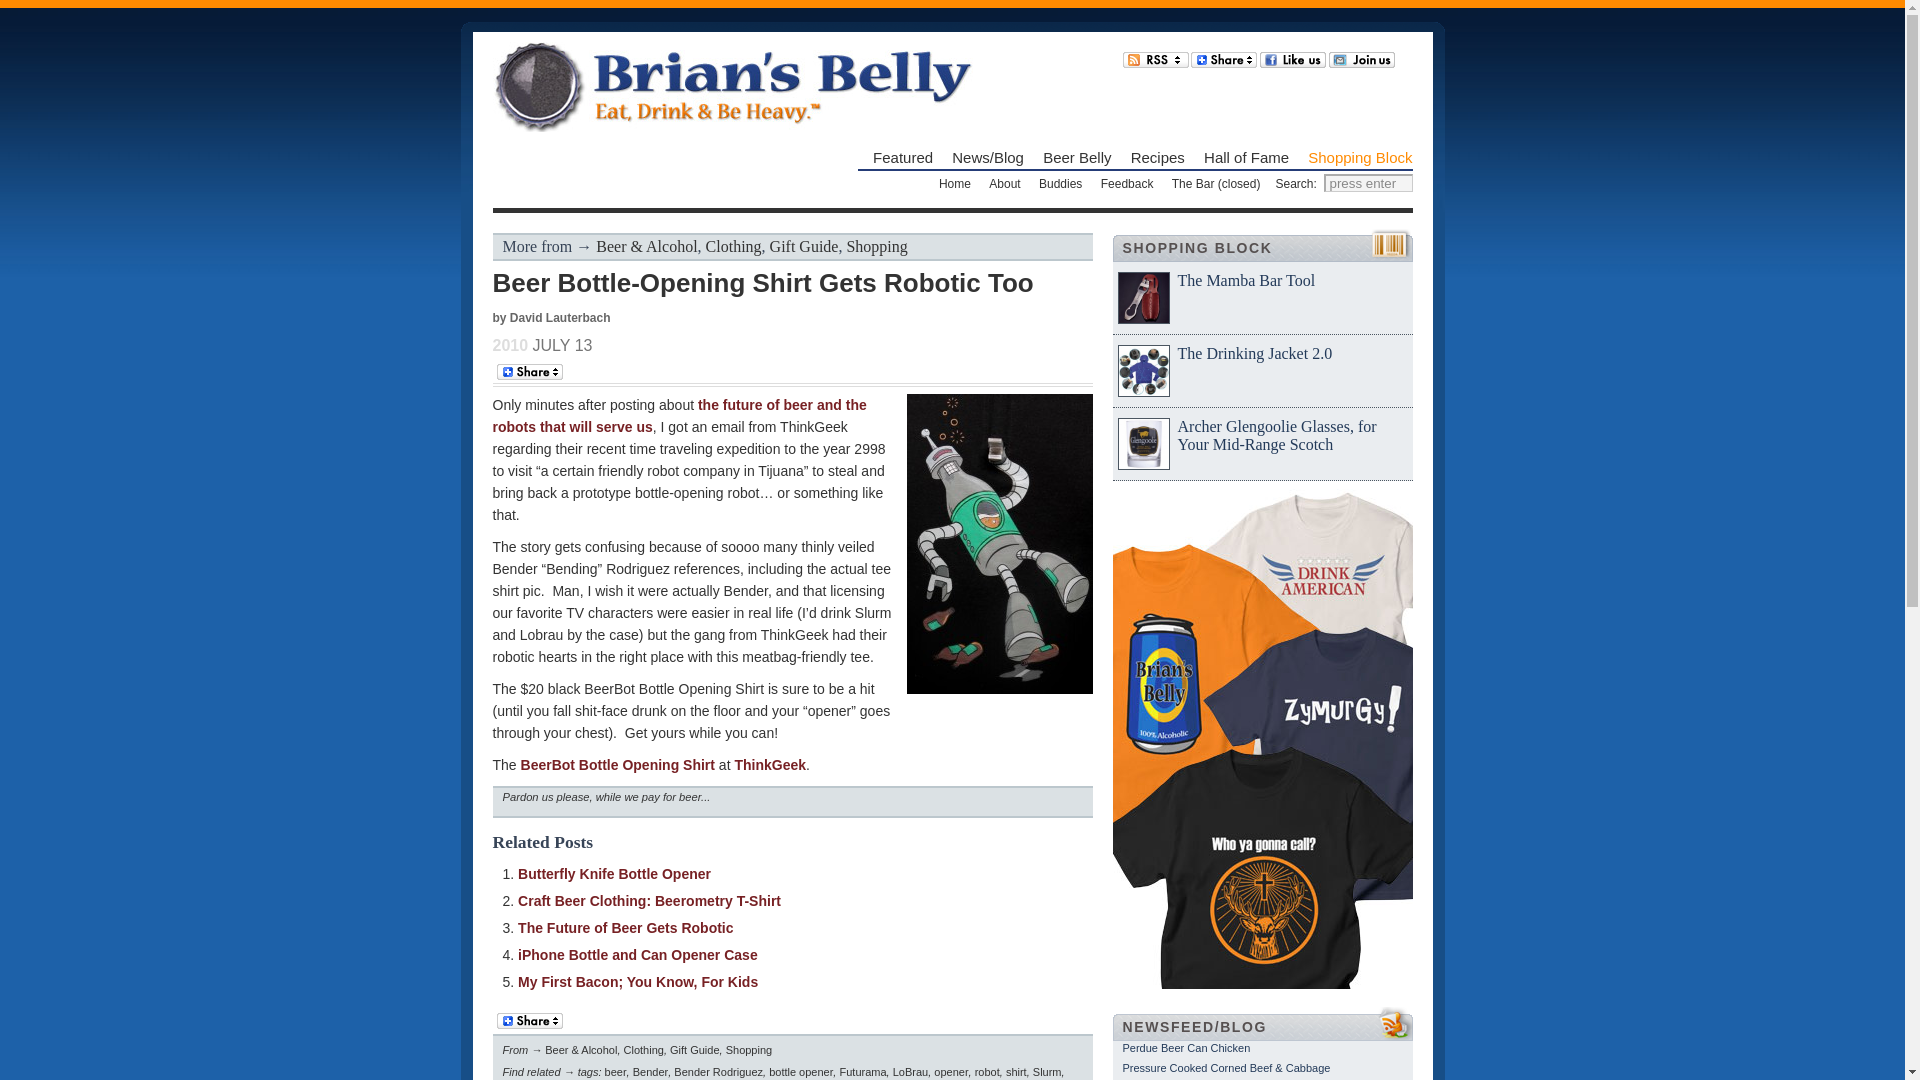  What do you see at coordinates (770, 765) in the screenshot?
I see `ThinkGeek` at bounding box center [770, 765].